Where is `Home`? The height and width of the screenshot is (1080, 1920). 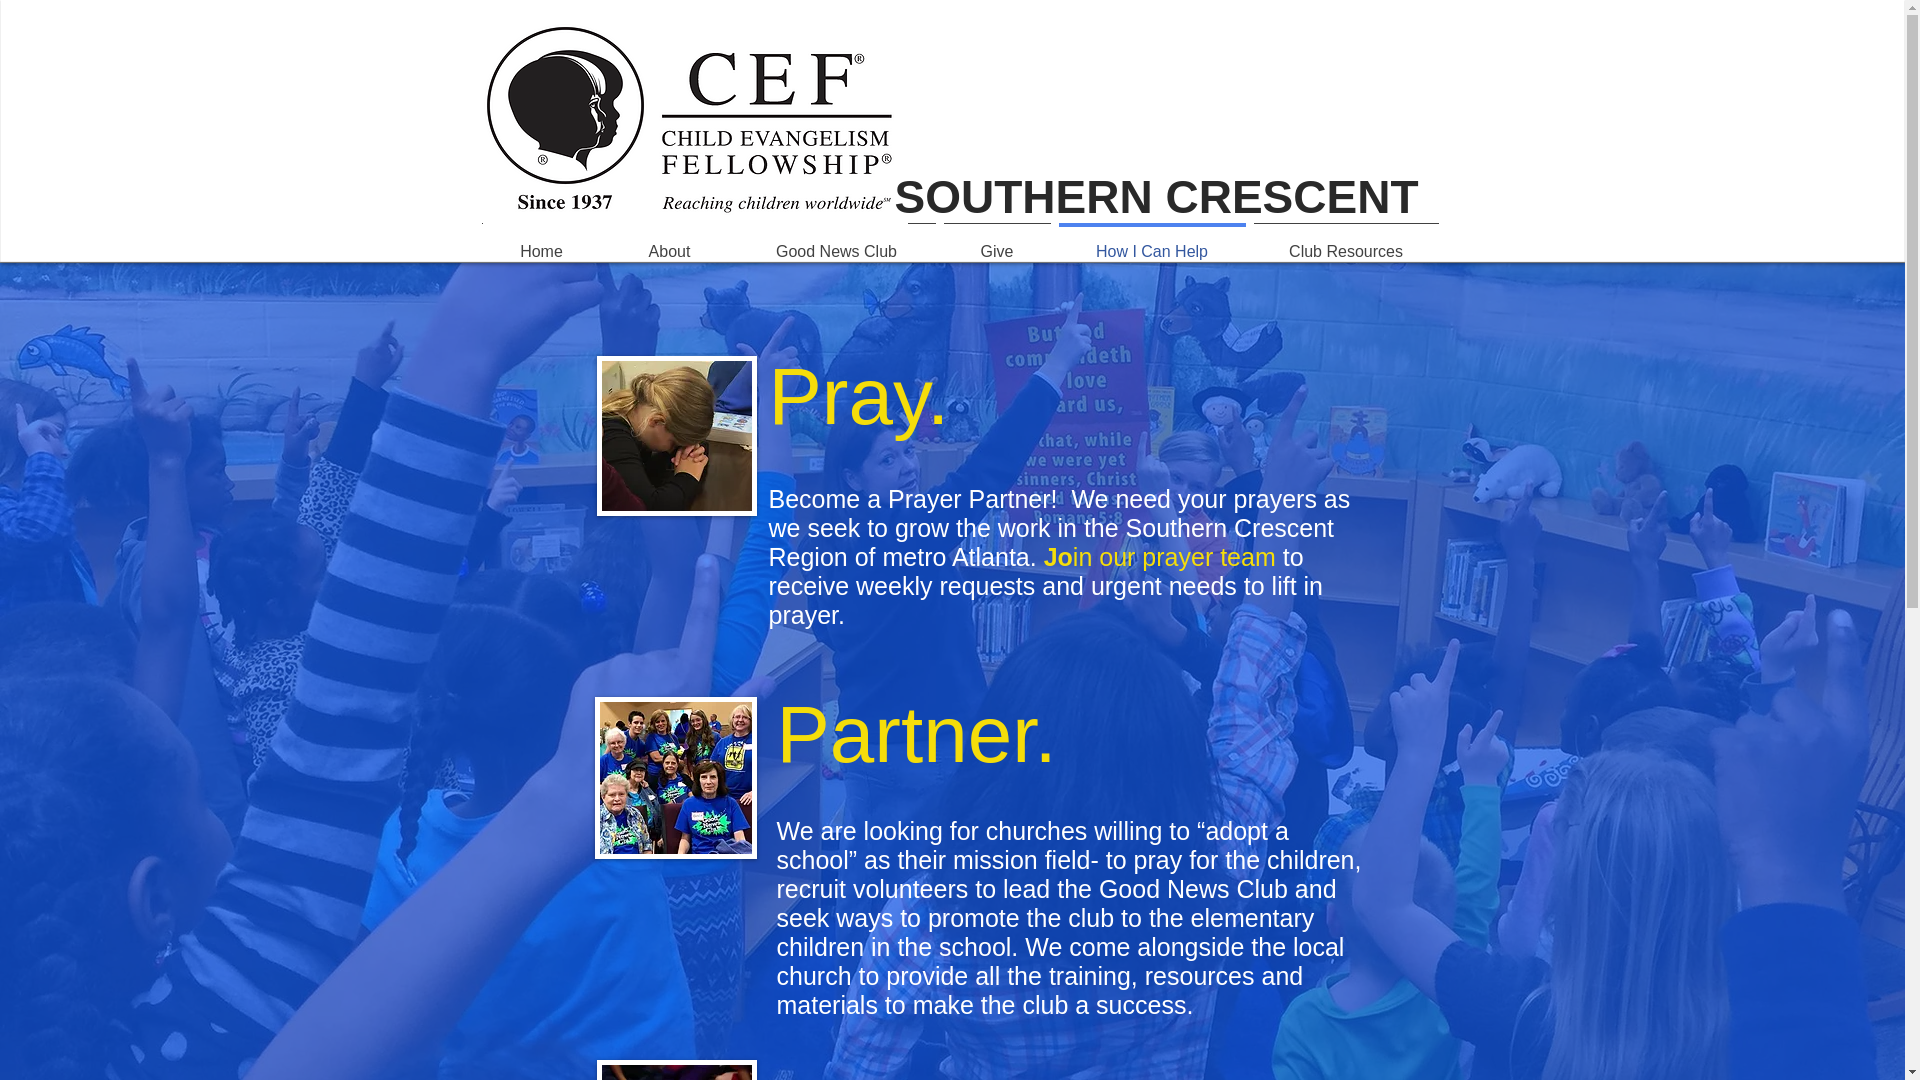
Home is located at coordinates (542, 242).